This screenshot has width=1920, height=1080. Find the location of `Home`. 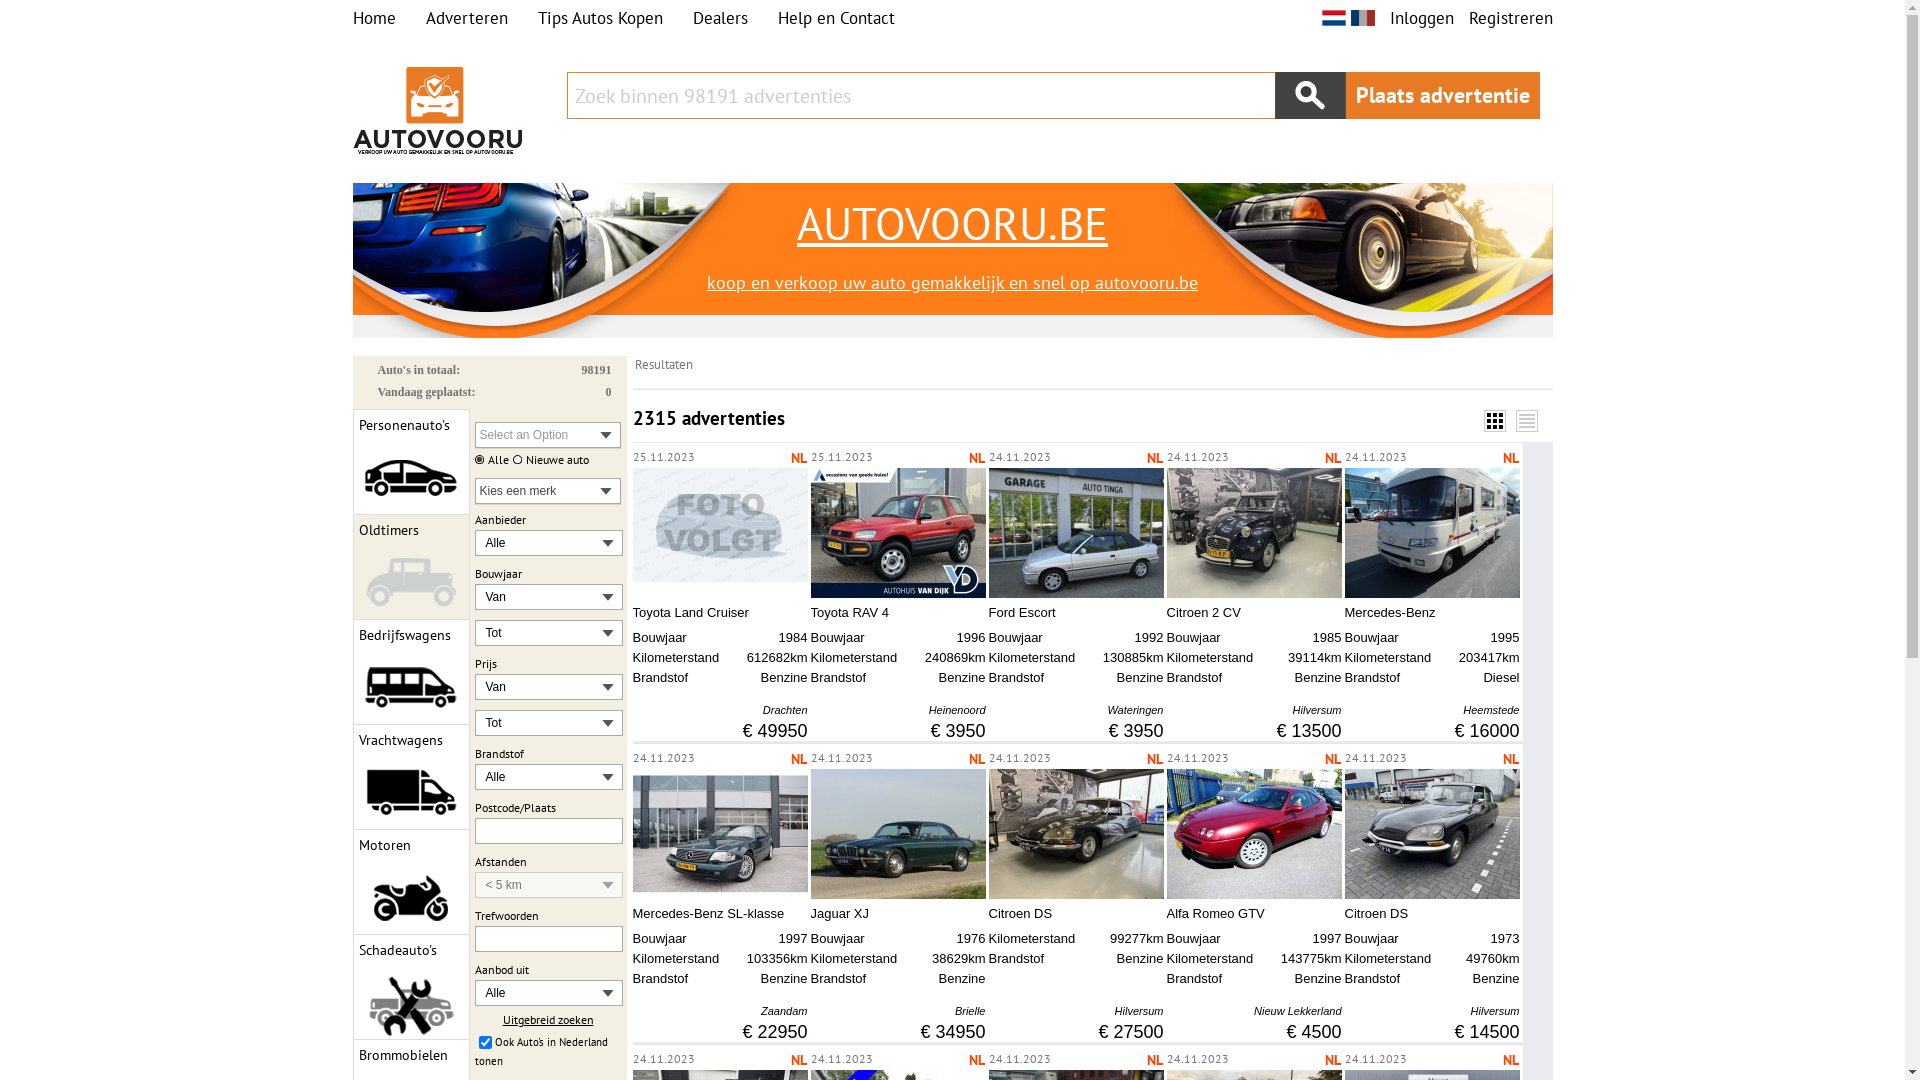

Home is located at coordinates (374, 18).